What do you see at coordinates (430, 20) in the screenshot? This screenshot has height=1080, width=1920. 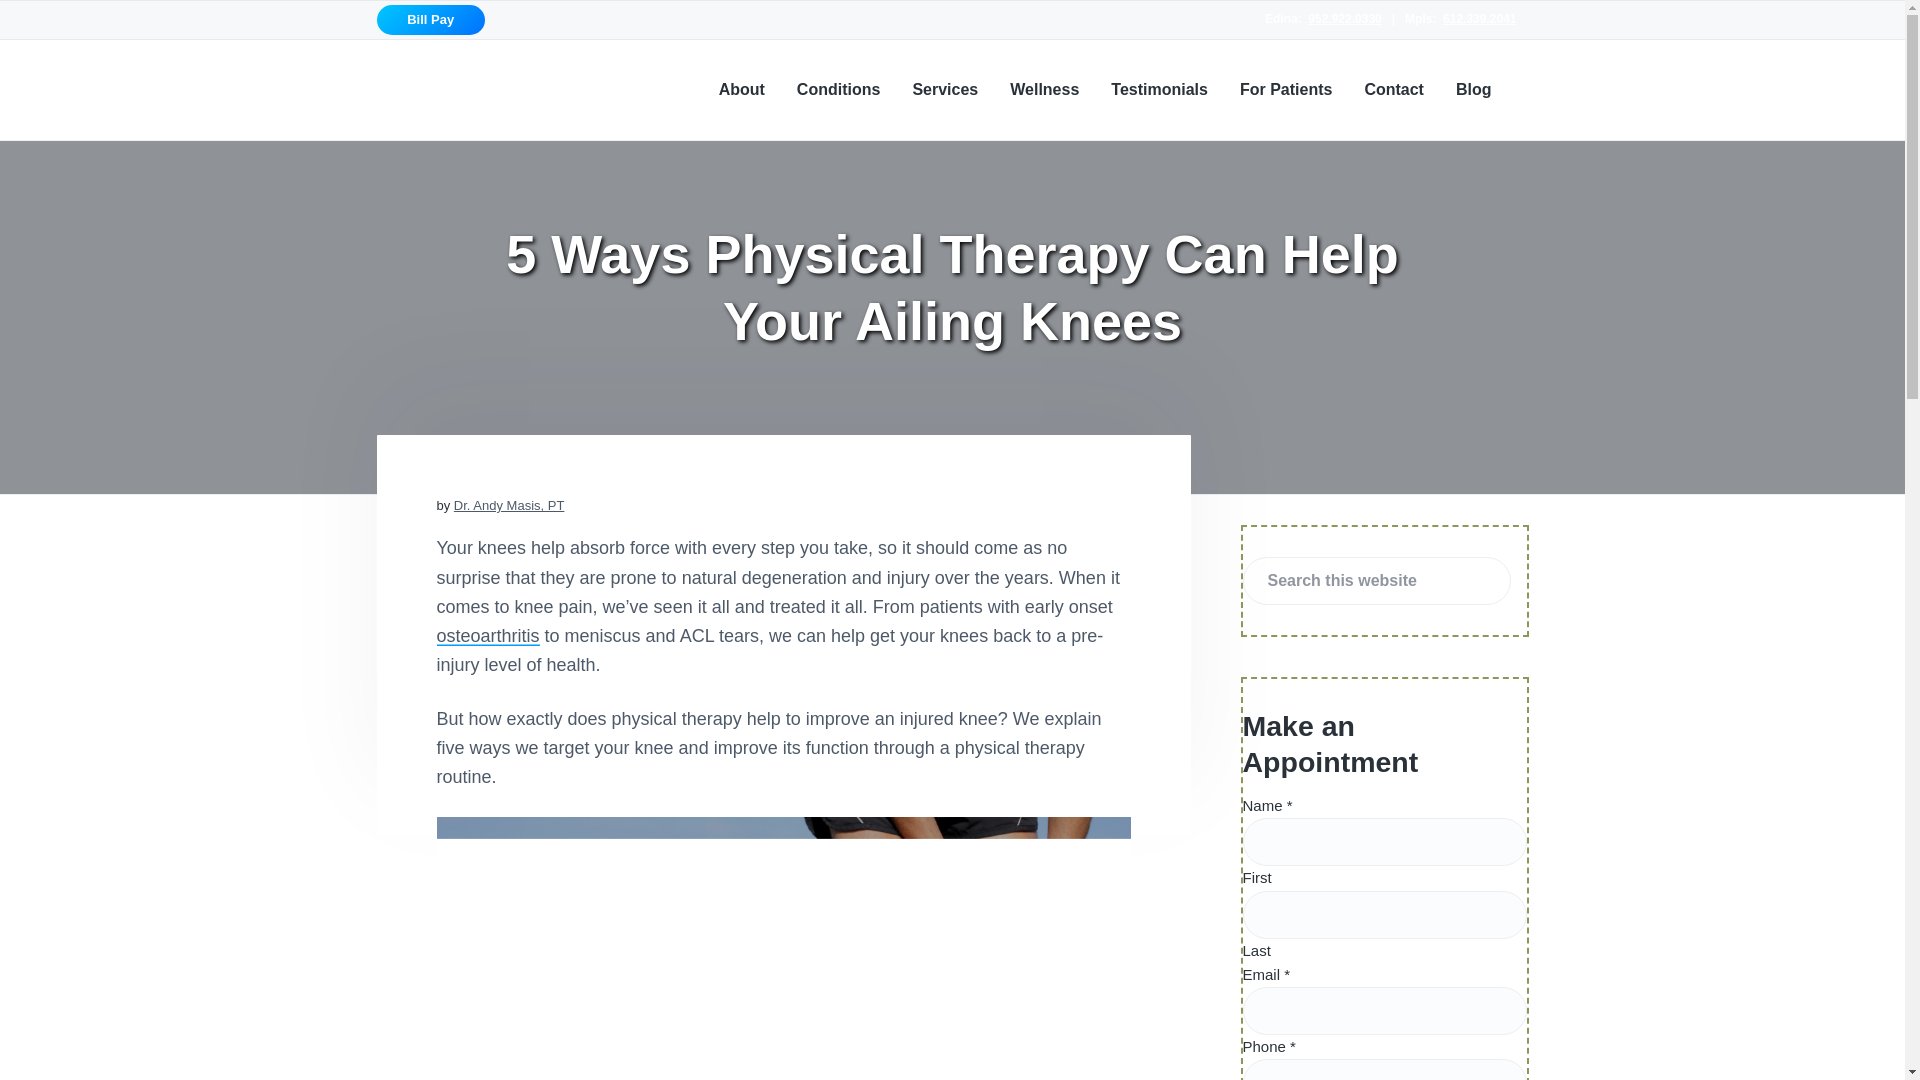 I see `Bill Pay` at bounding box center [430, 20].